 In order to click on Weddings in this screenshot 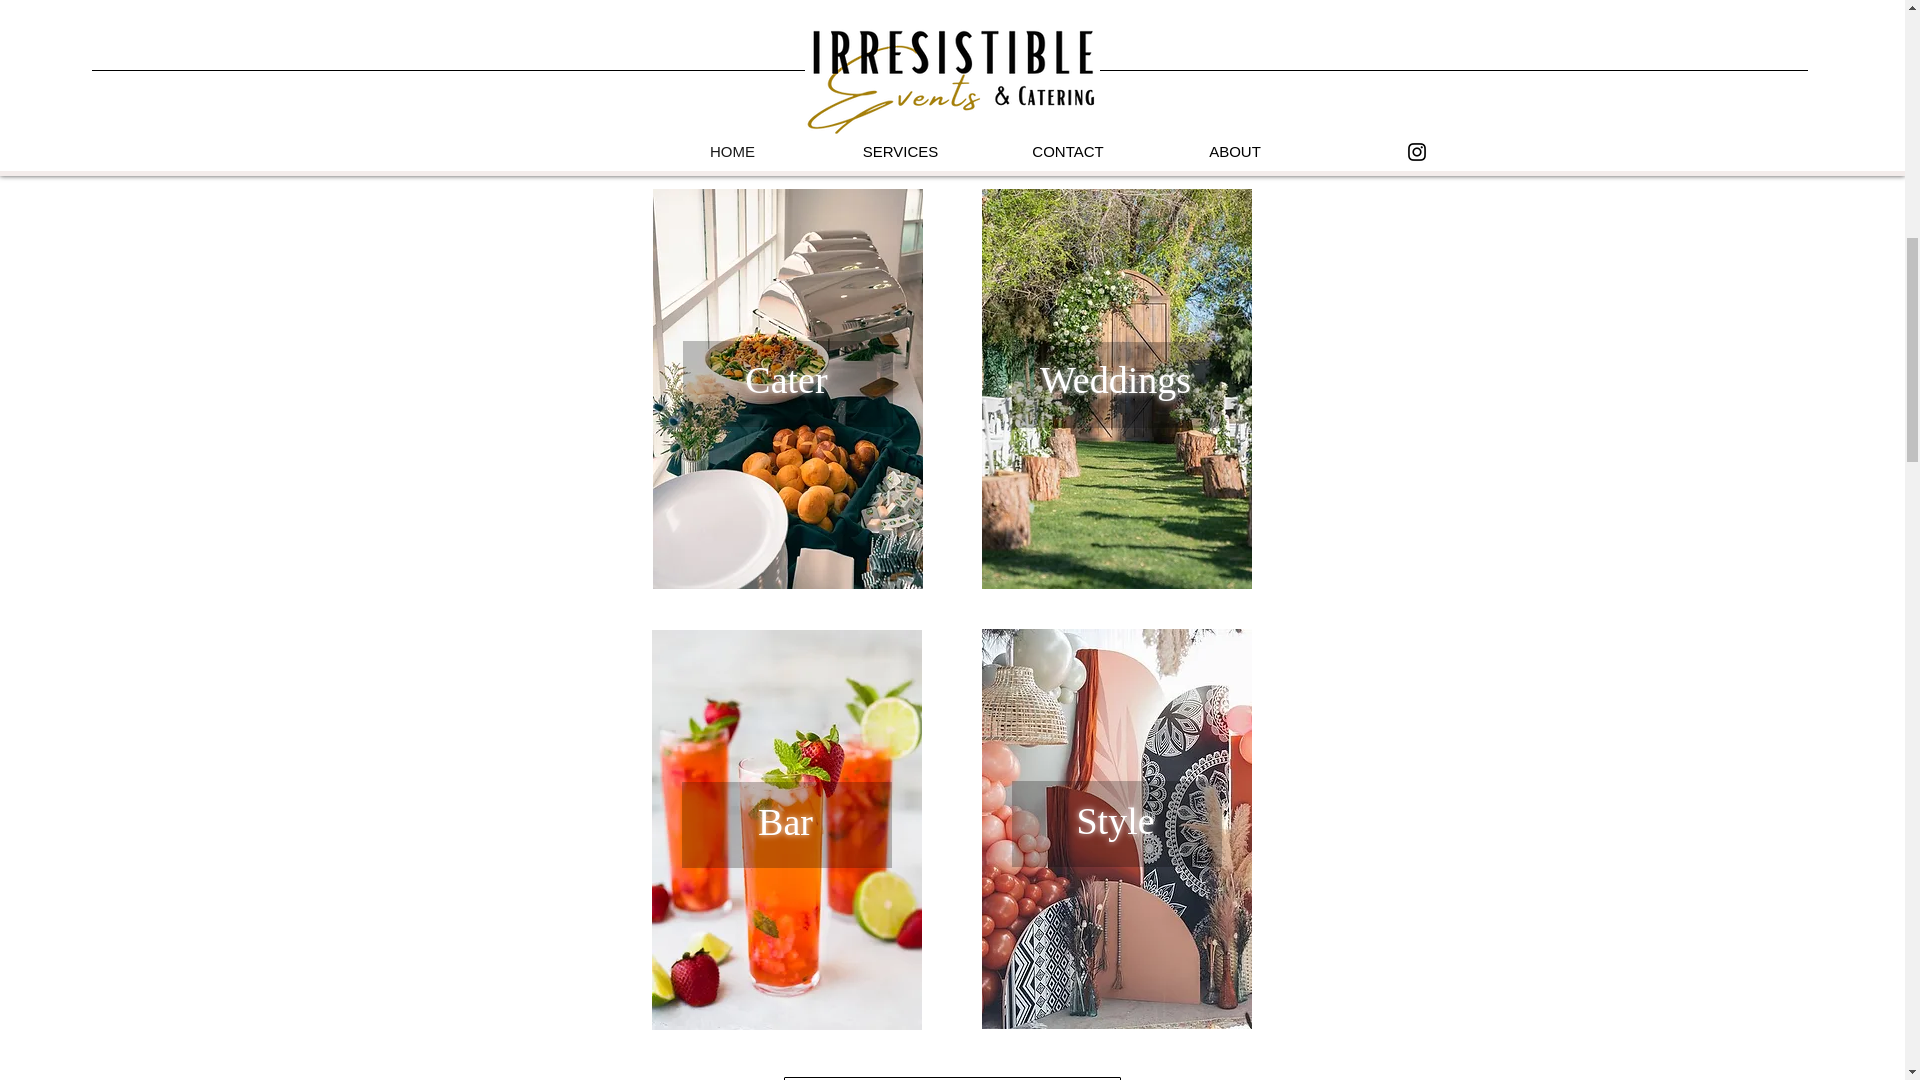, I will do `click(1115, 379)`.